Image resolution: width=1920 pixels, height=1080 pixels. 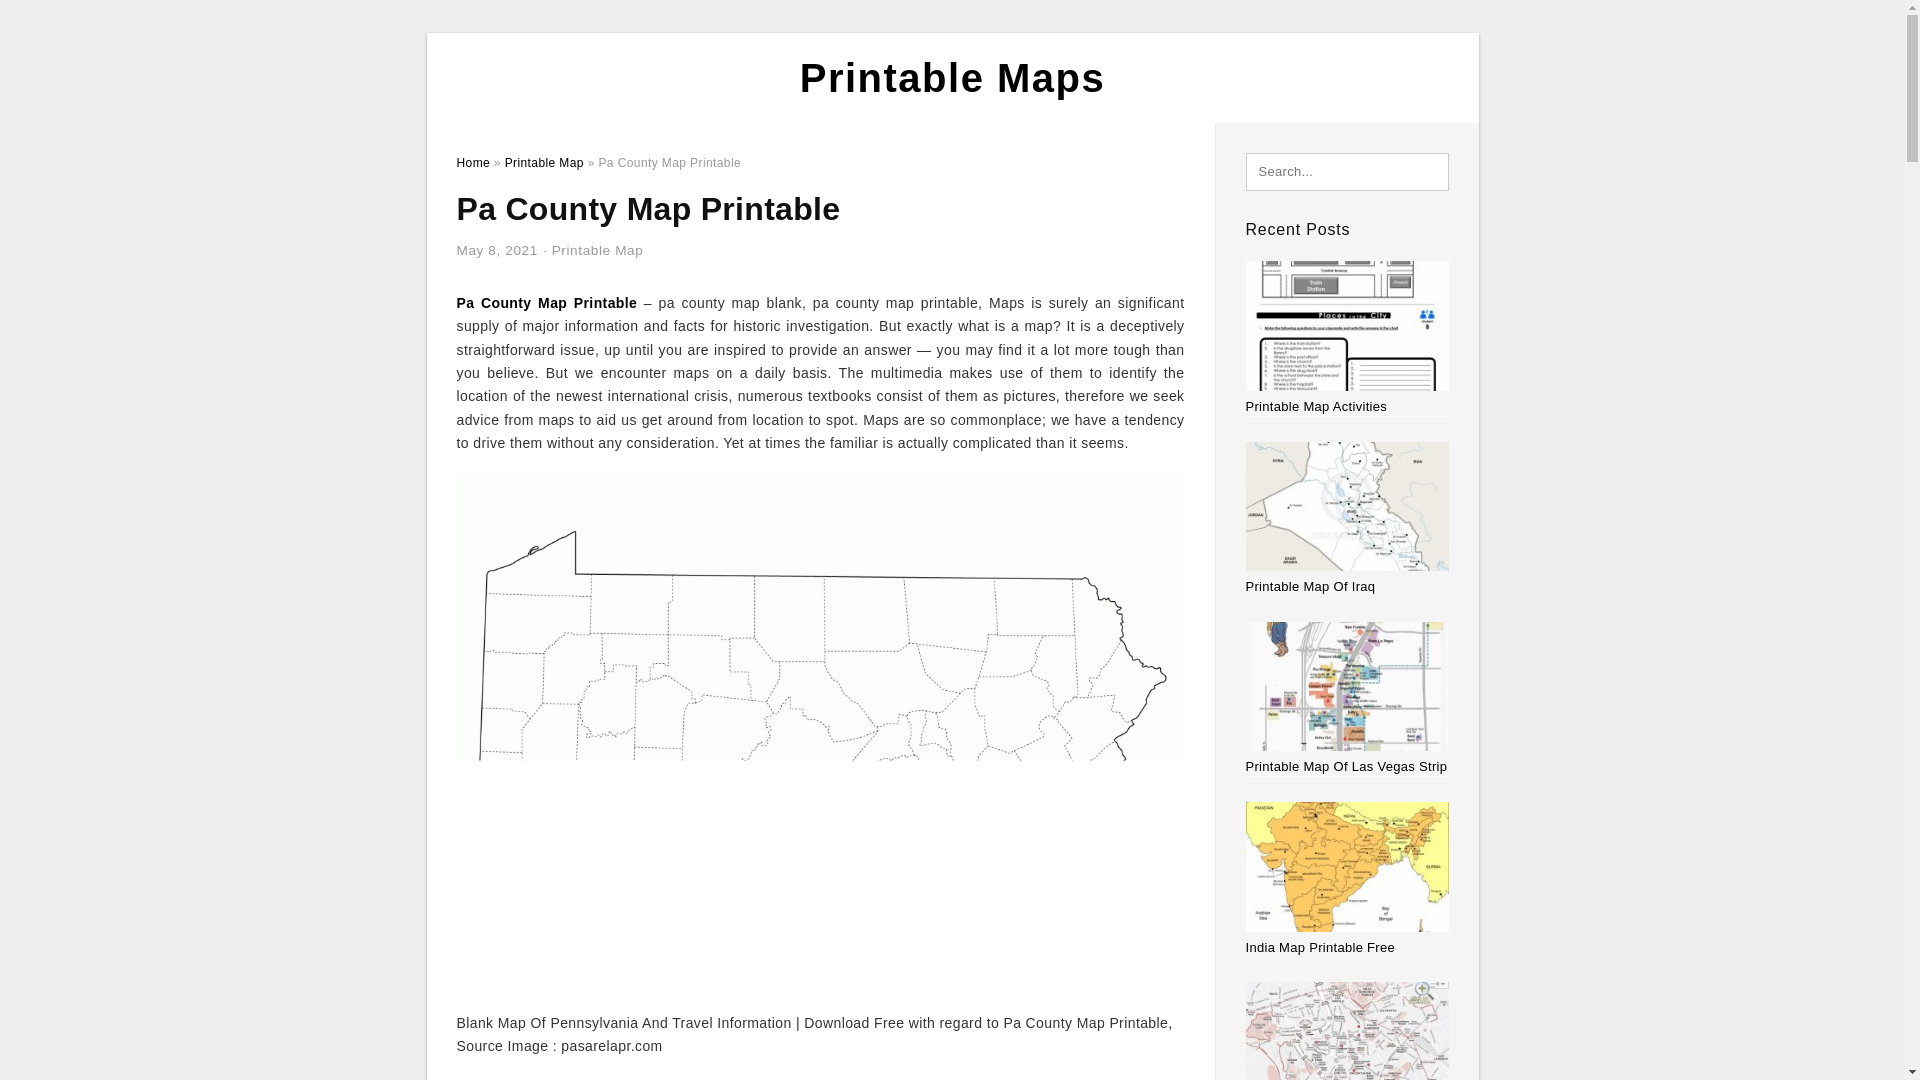 What do you see at coordinates (472, 162) in the screenshot?
I see `Home` at bounding box center [472, 162].